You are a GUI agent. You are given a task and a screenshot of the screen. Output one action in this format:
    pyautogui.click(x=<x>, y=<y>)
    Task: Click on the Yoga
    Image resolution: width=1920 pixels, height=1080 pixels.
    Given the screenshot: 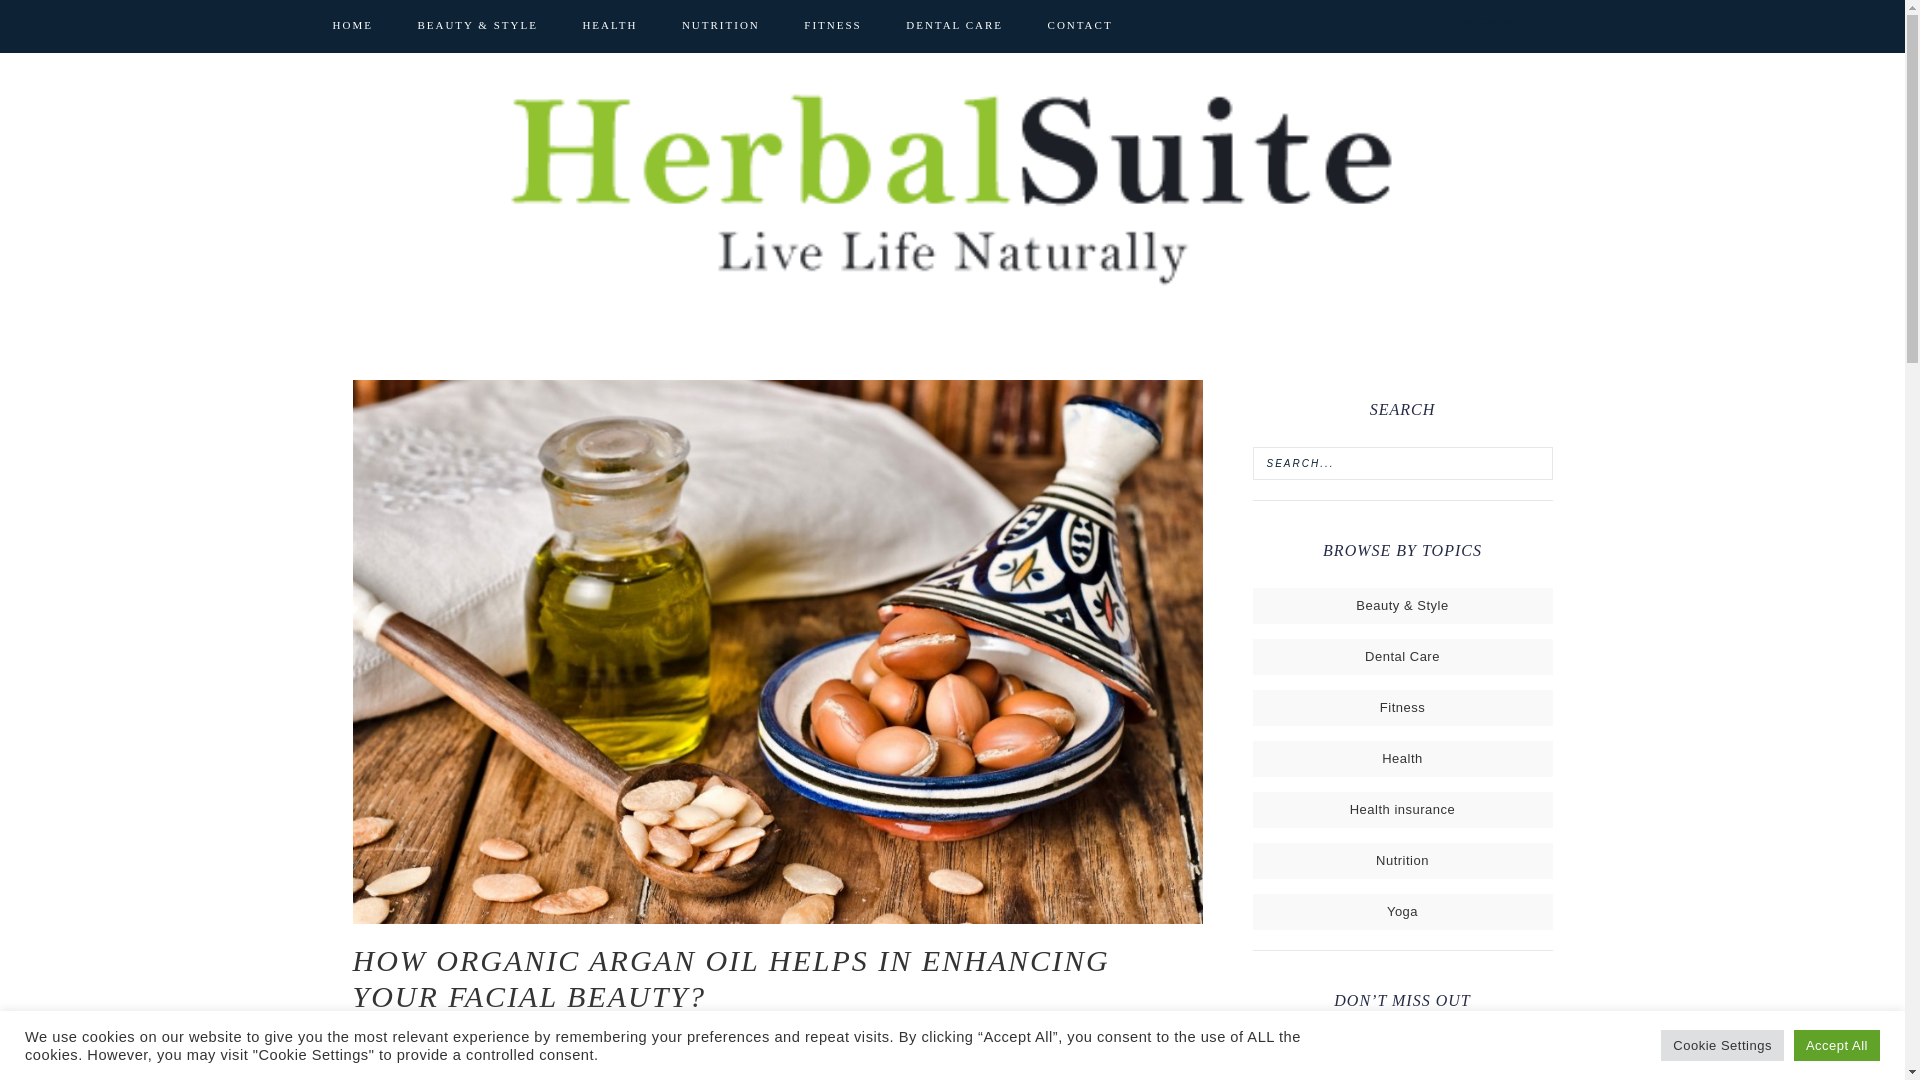 What is the action you would take?
    pyautogui.click(x=1402, y=911)
    